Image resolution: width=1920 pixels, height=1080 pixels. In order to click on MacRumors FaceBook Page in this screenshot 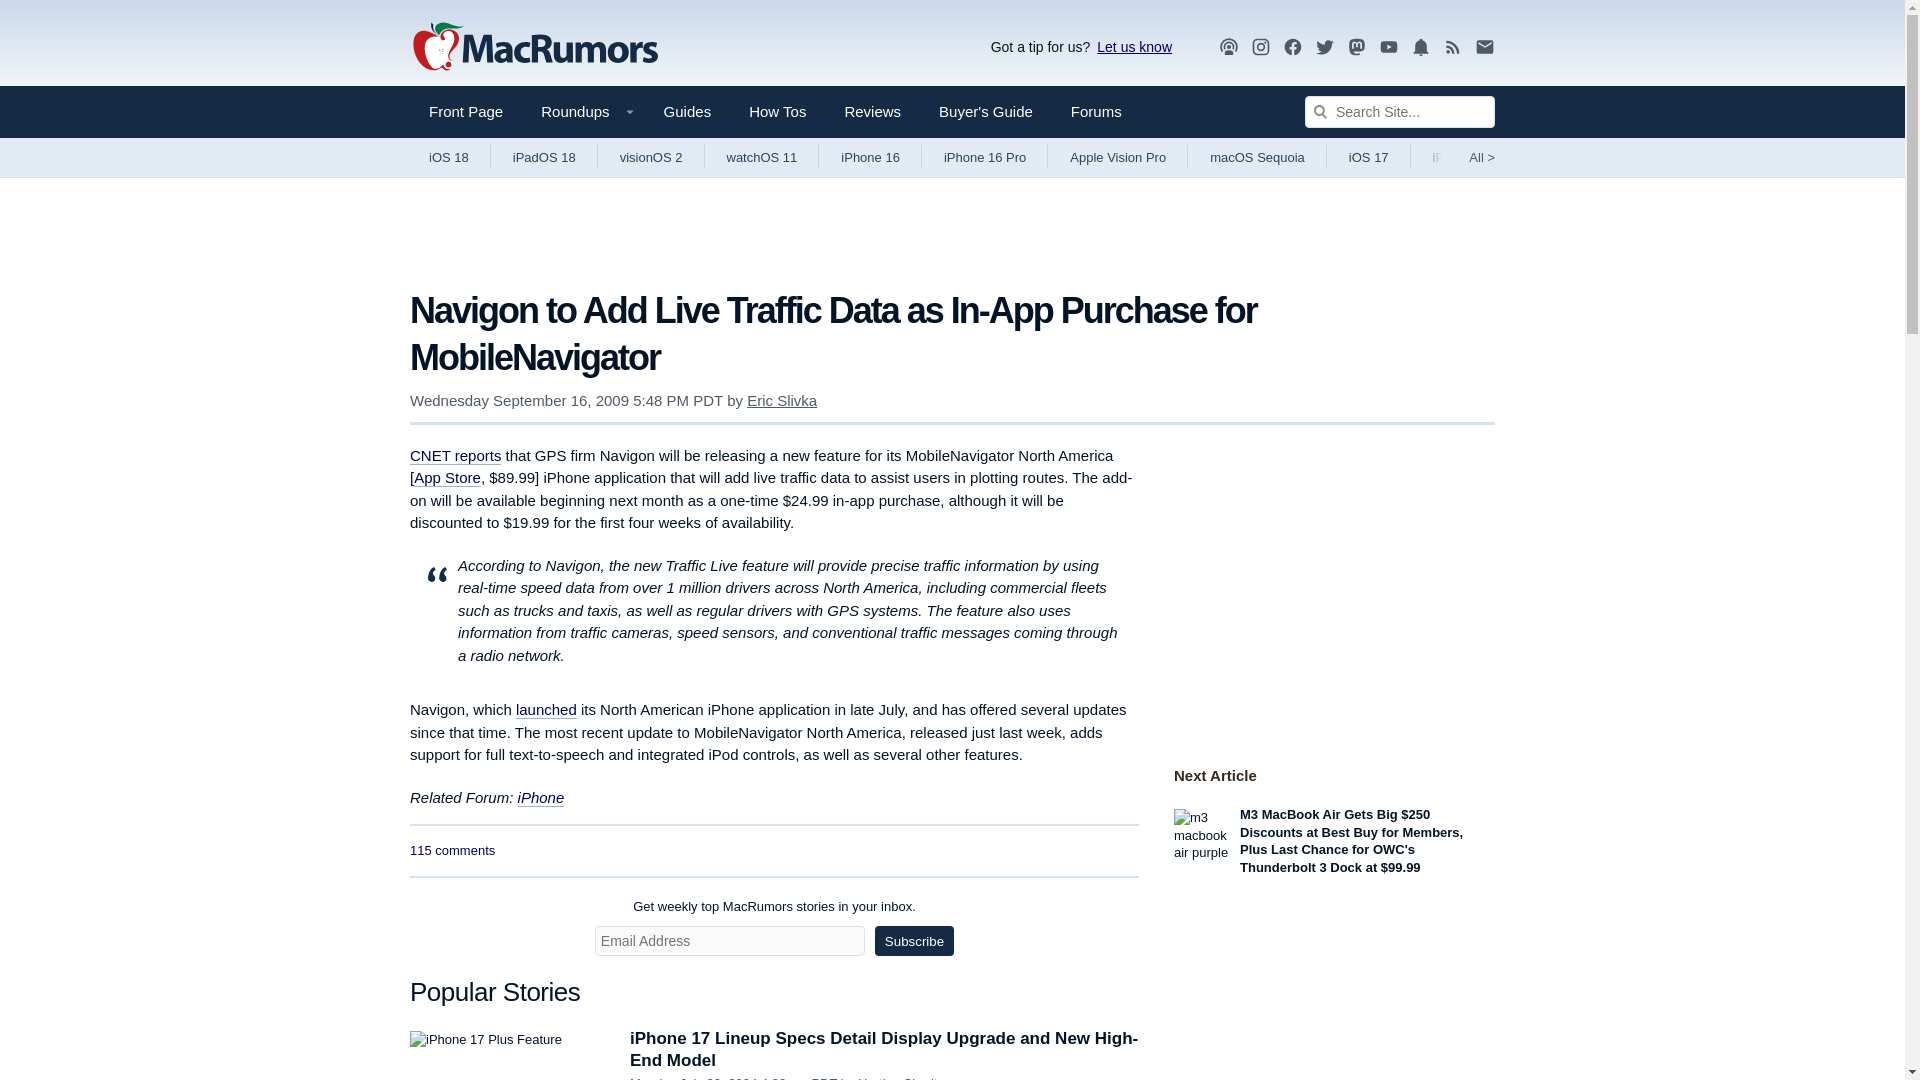, I will do `click(1292, 47)`.